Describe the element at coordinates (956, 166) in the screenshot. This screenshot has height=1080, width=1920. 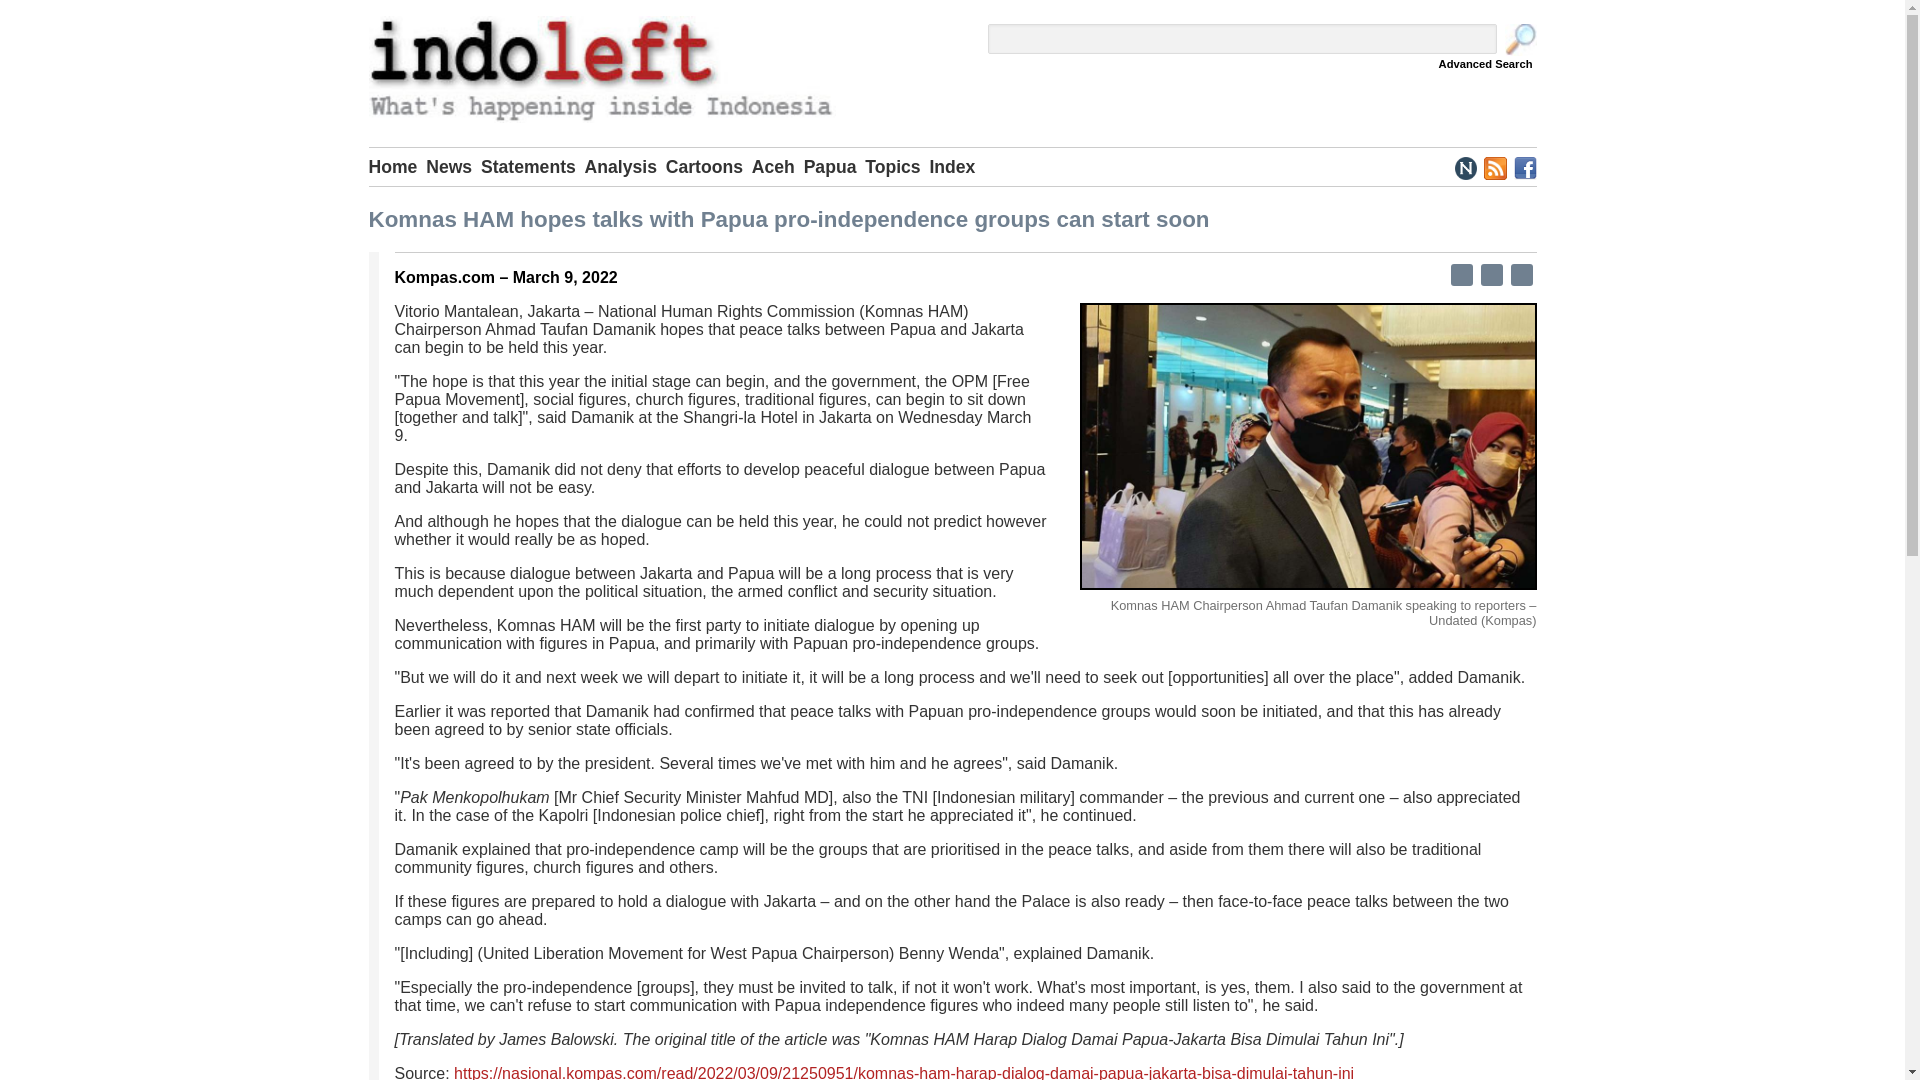
I see `Index` at that location.